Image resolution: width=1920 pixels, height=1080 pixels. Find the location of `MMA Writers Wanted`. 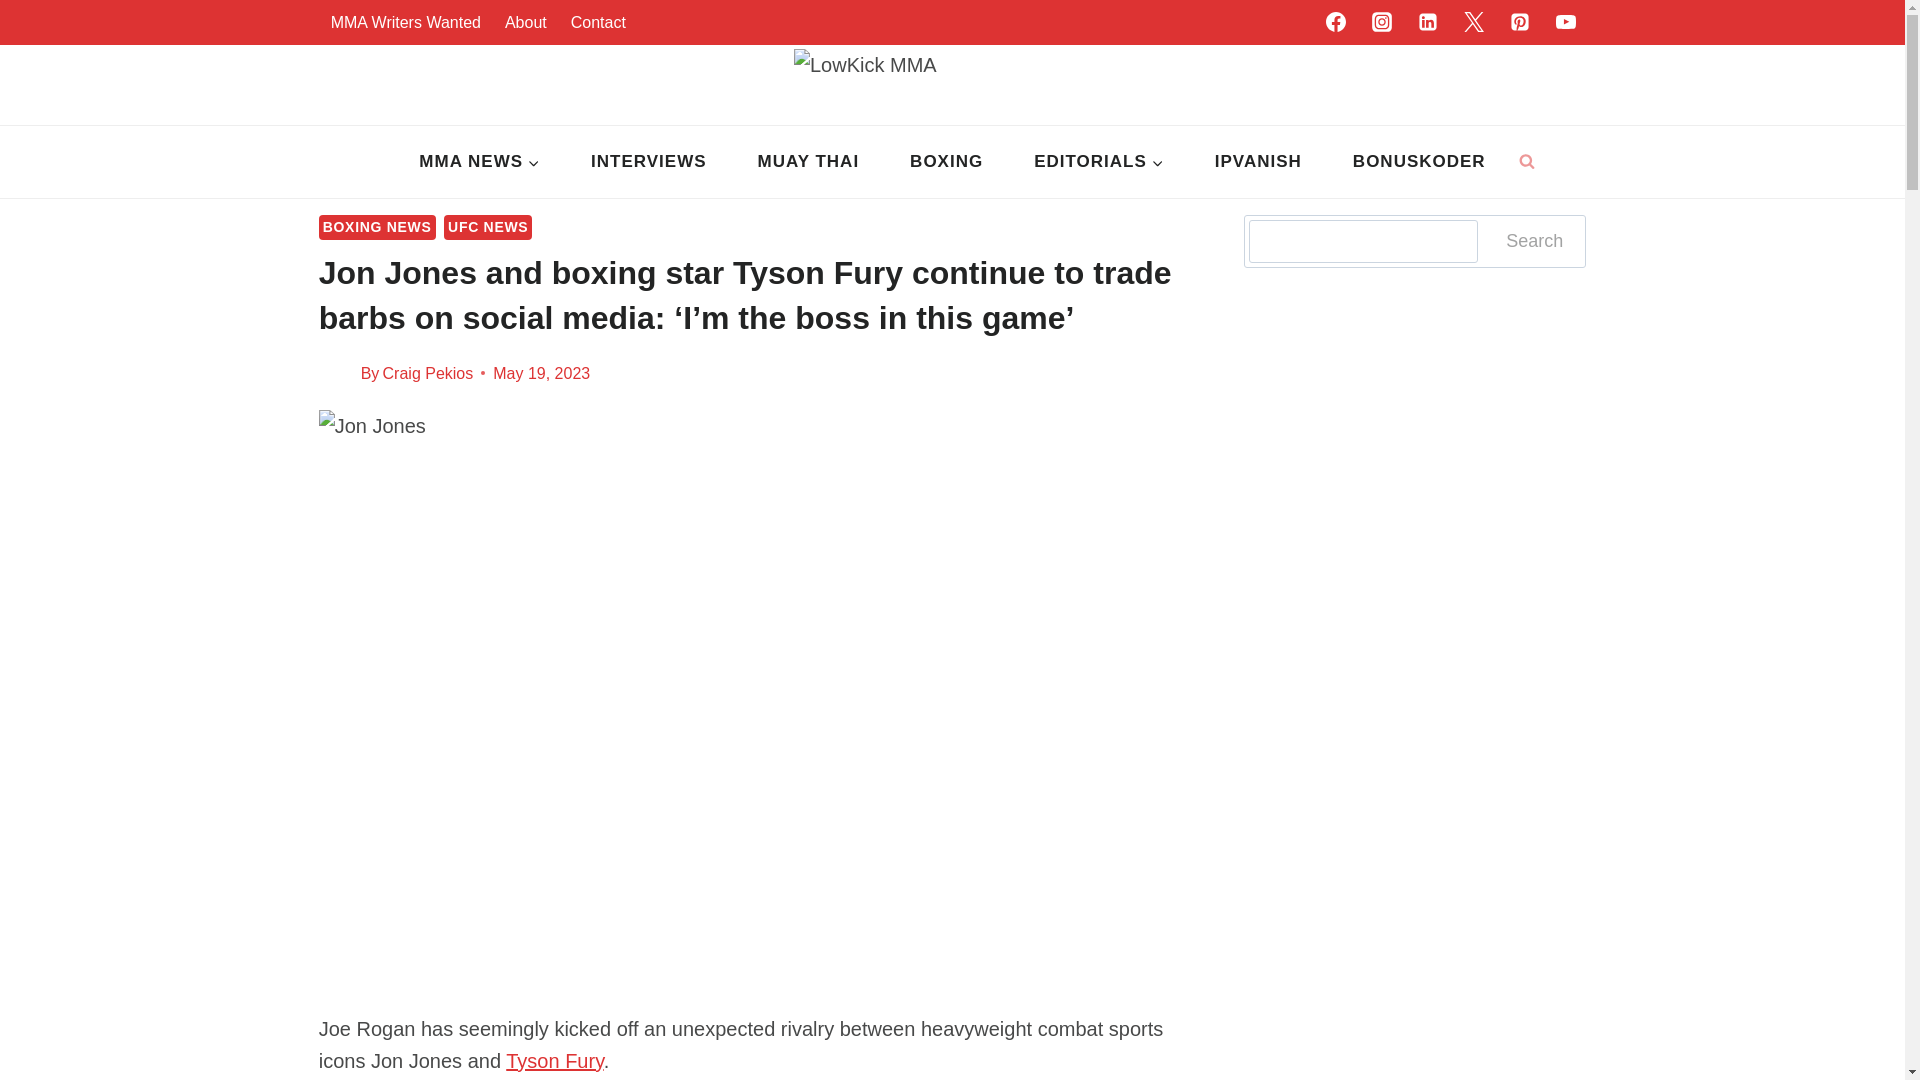

MMA Writers Wanted is located at coordinates (406, 22).